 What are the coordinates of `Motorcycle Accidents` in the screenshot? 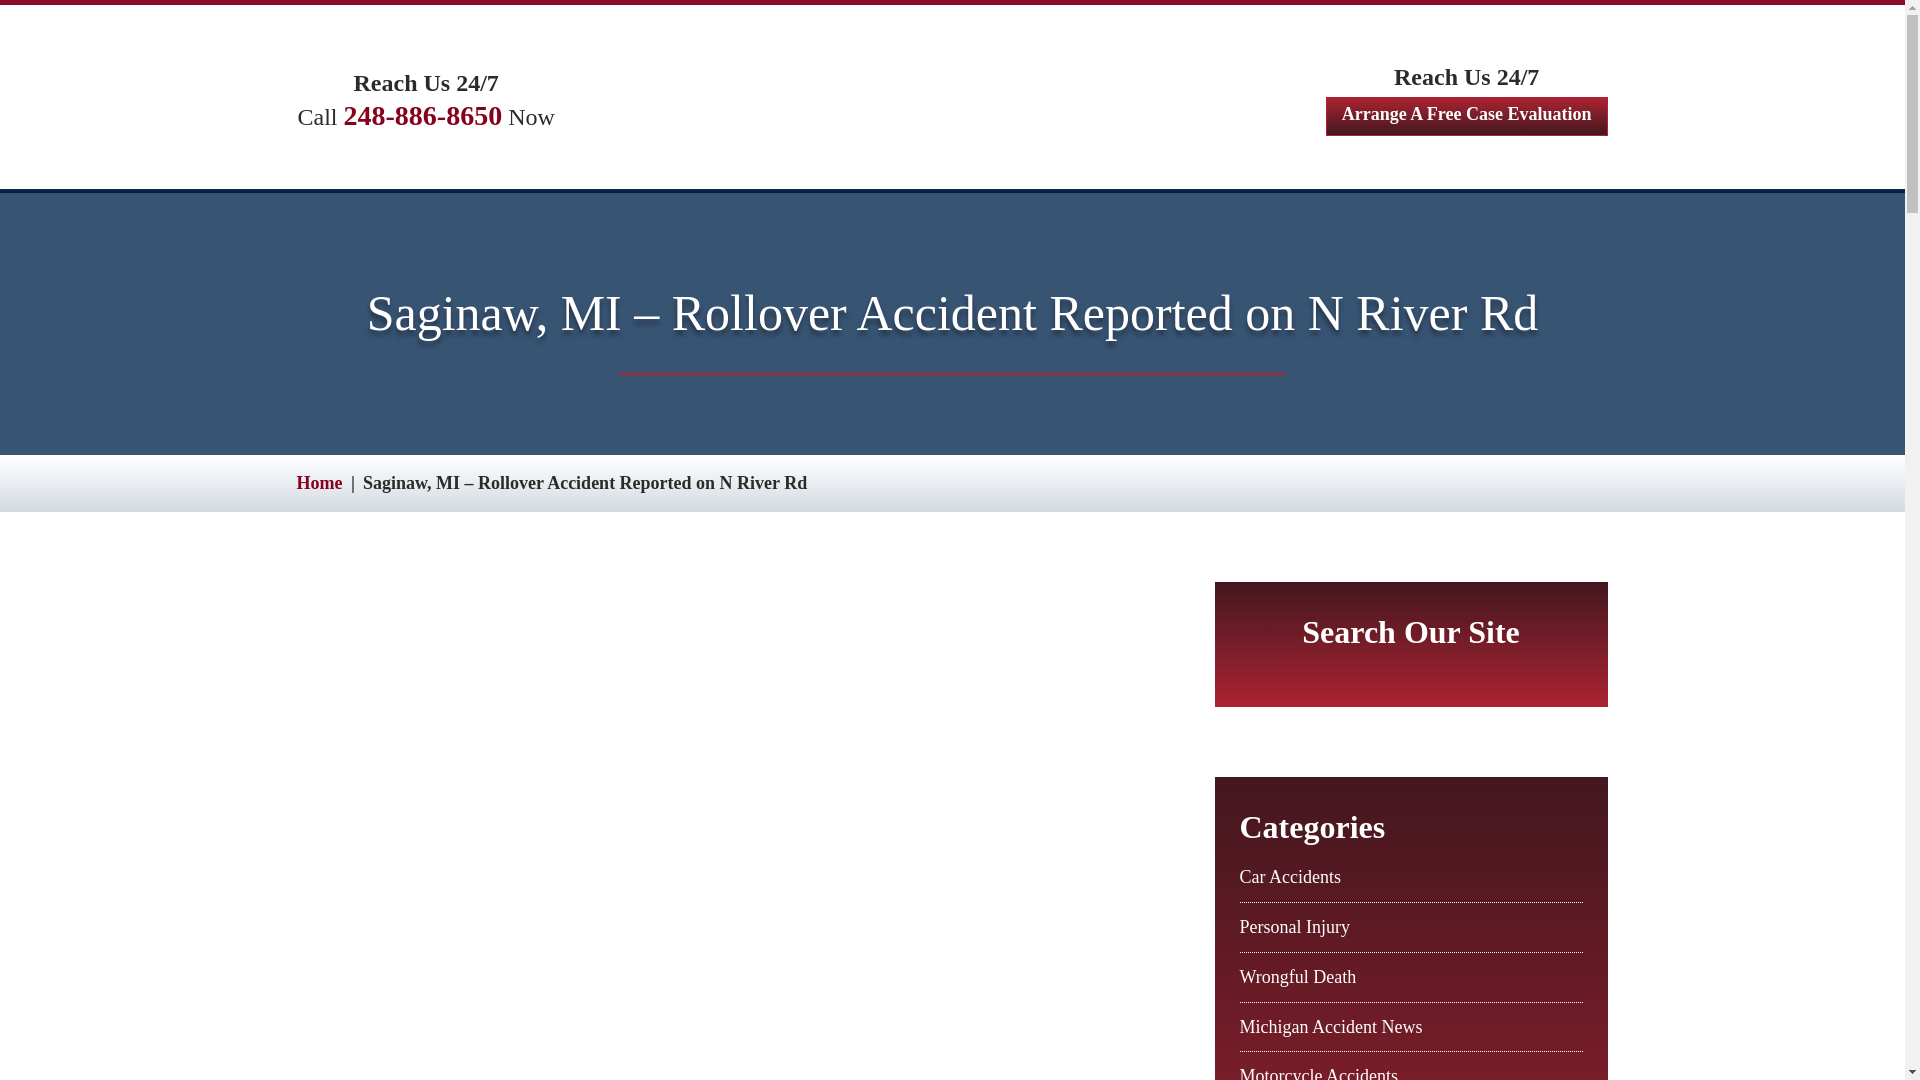 It's located at (1318, 1072).